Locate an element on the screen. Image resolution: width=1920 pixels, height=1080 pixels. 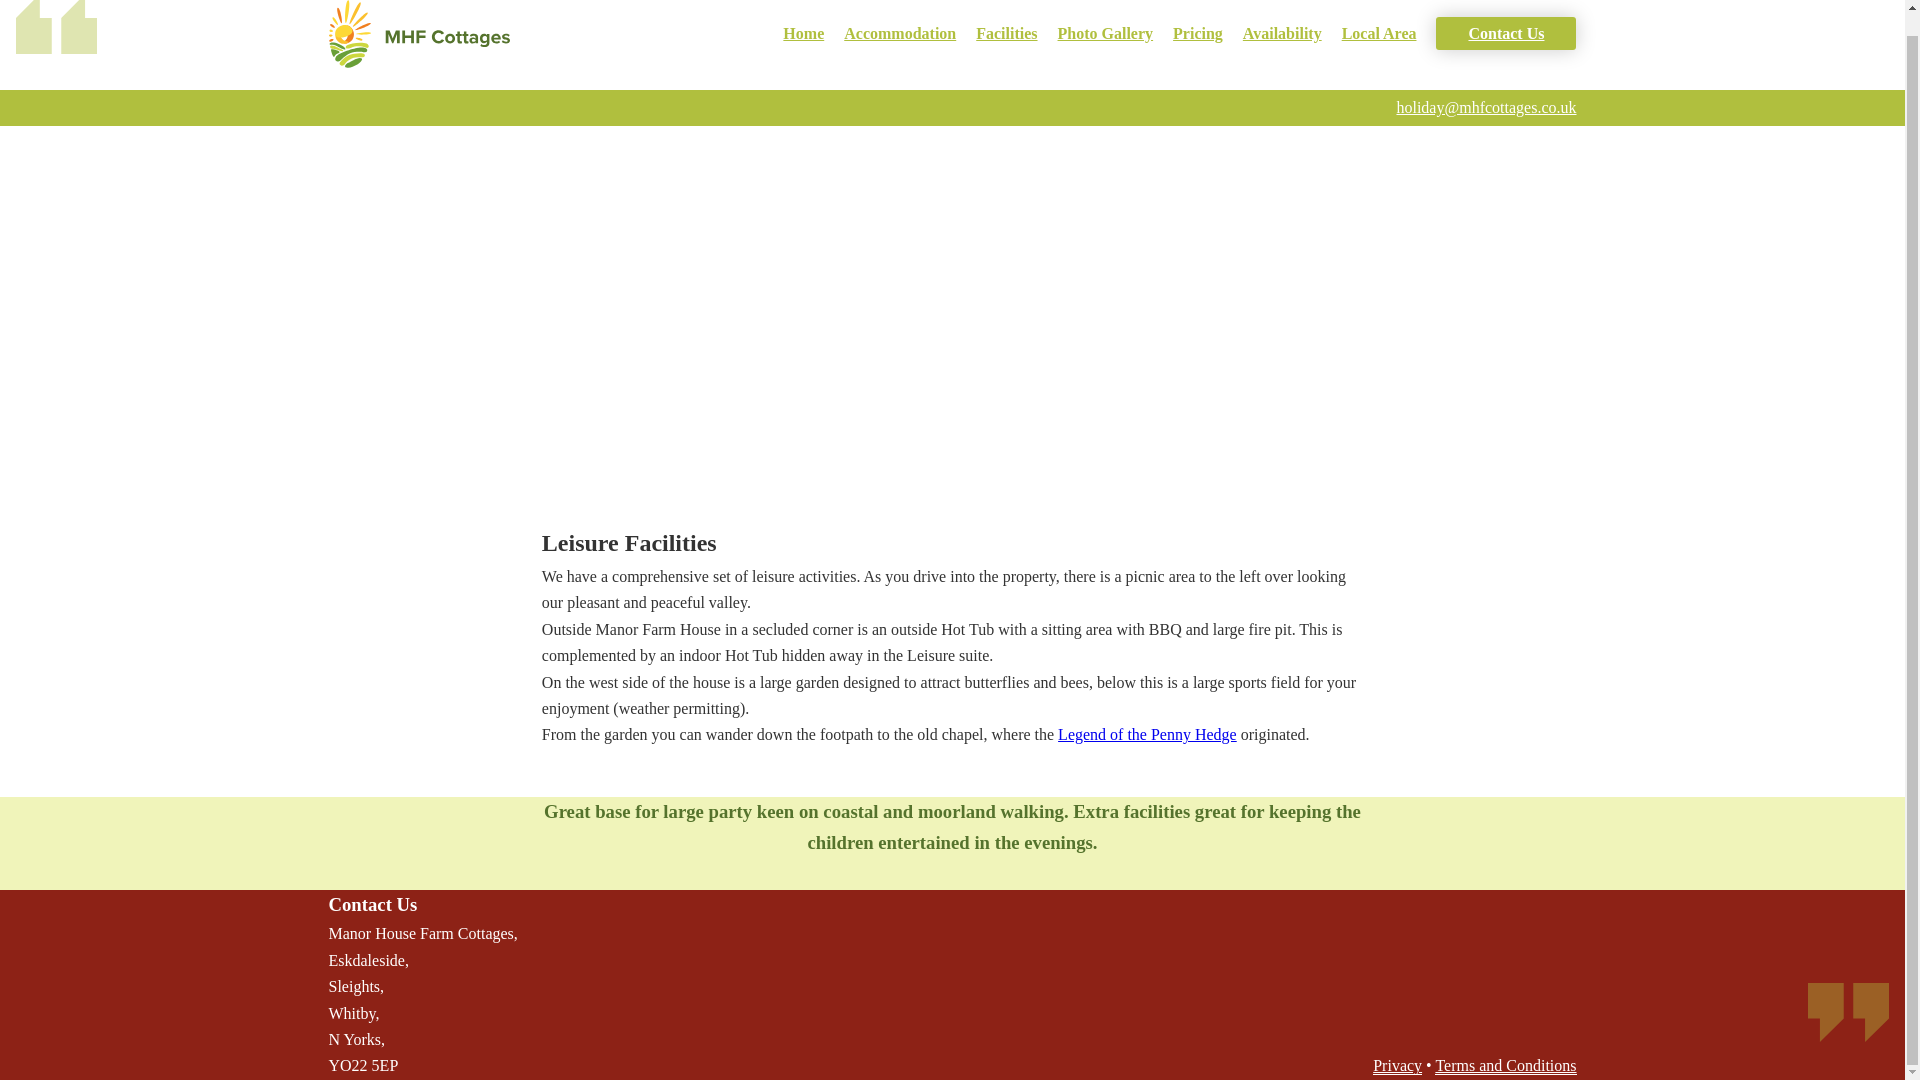
Pricing is located at coordinates (1198, 33).